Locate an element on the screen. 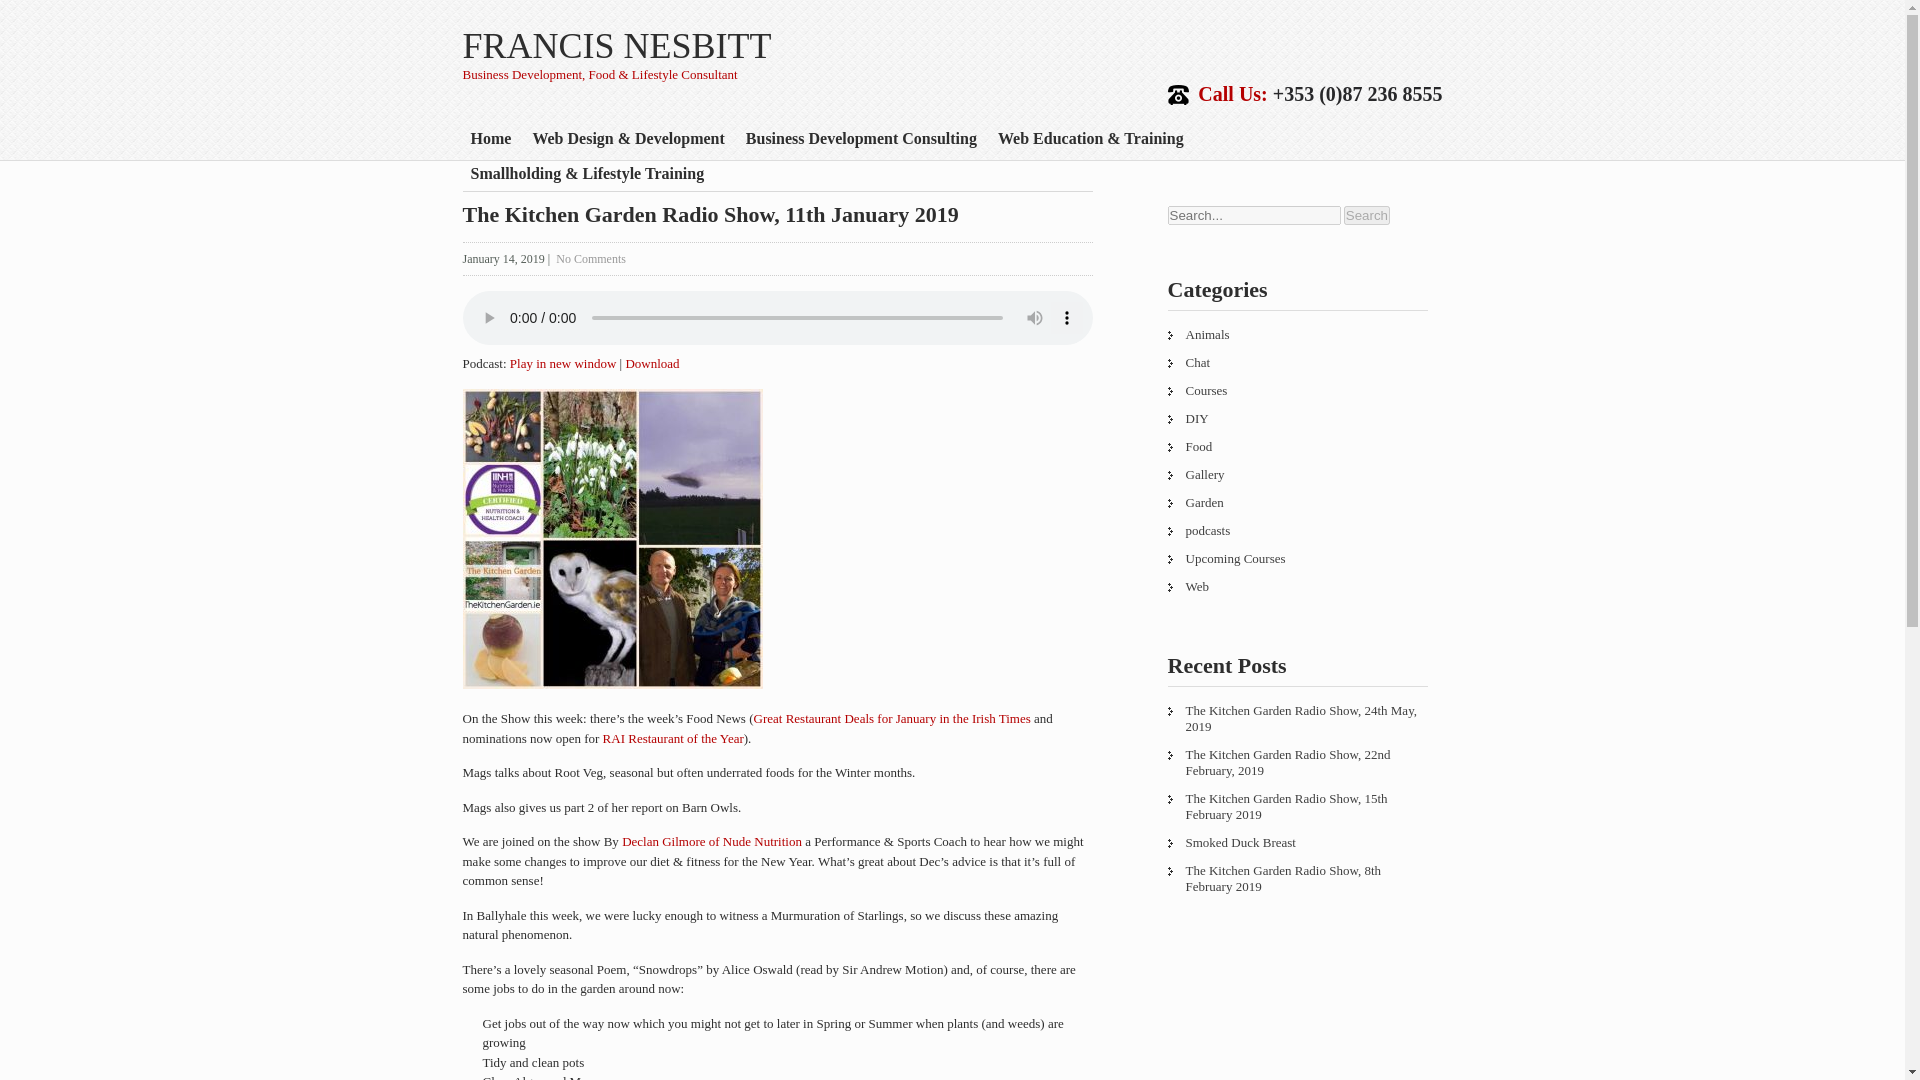  Download is located at coordinates (652, 364).